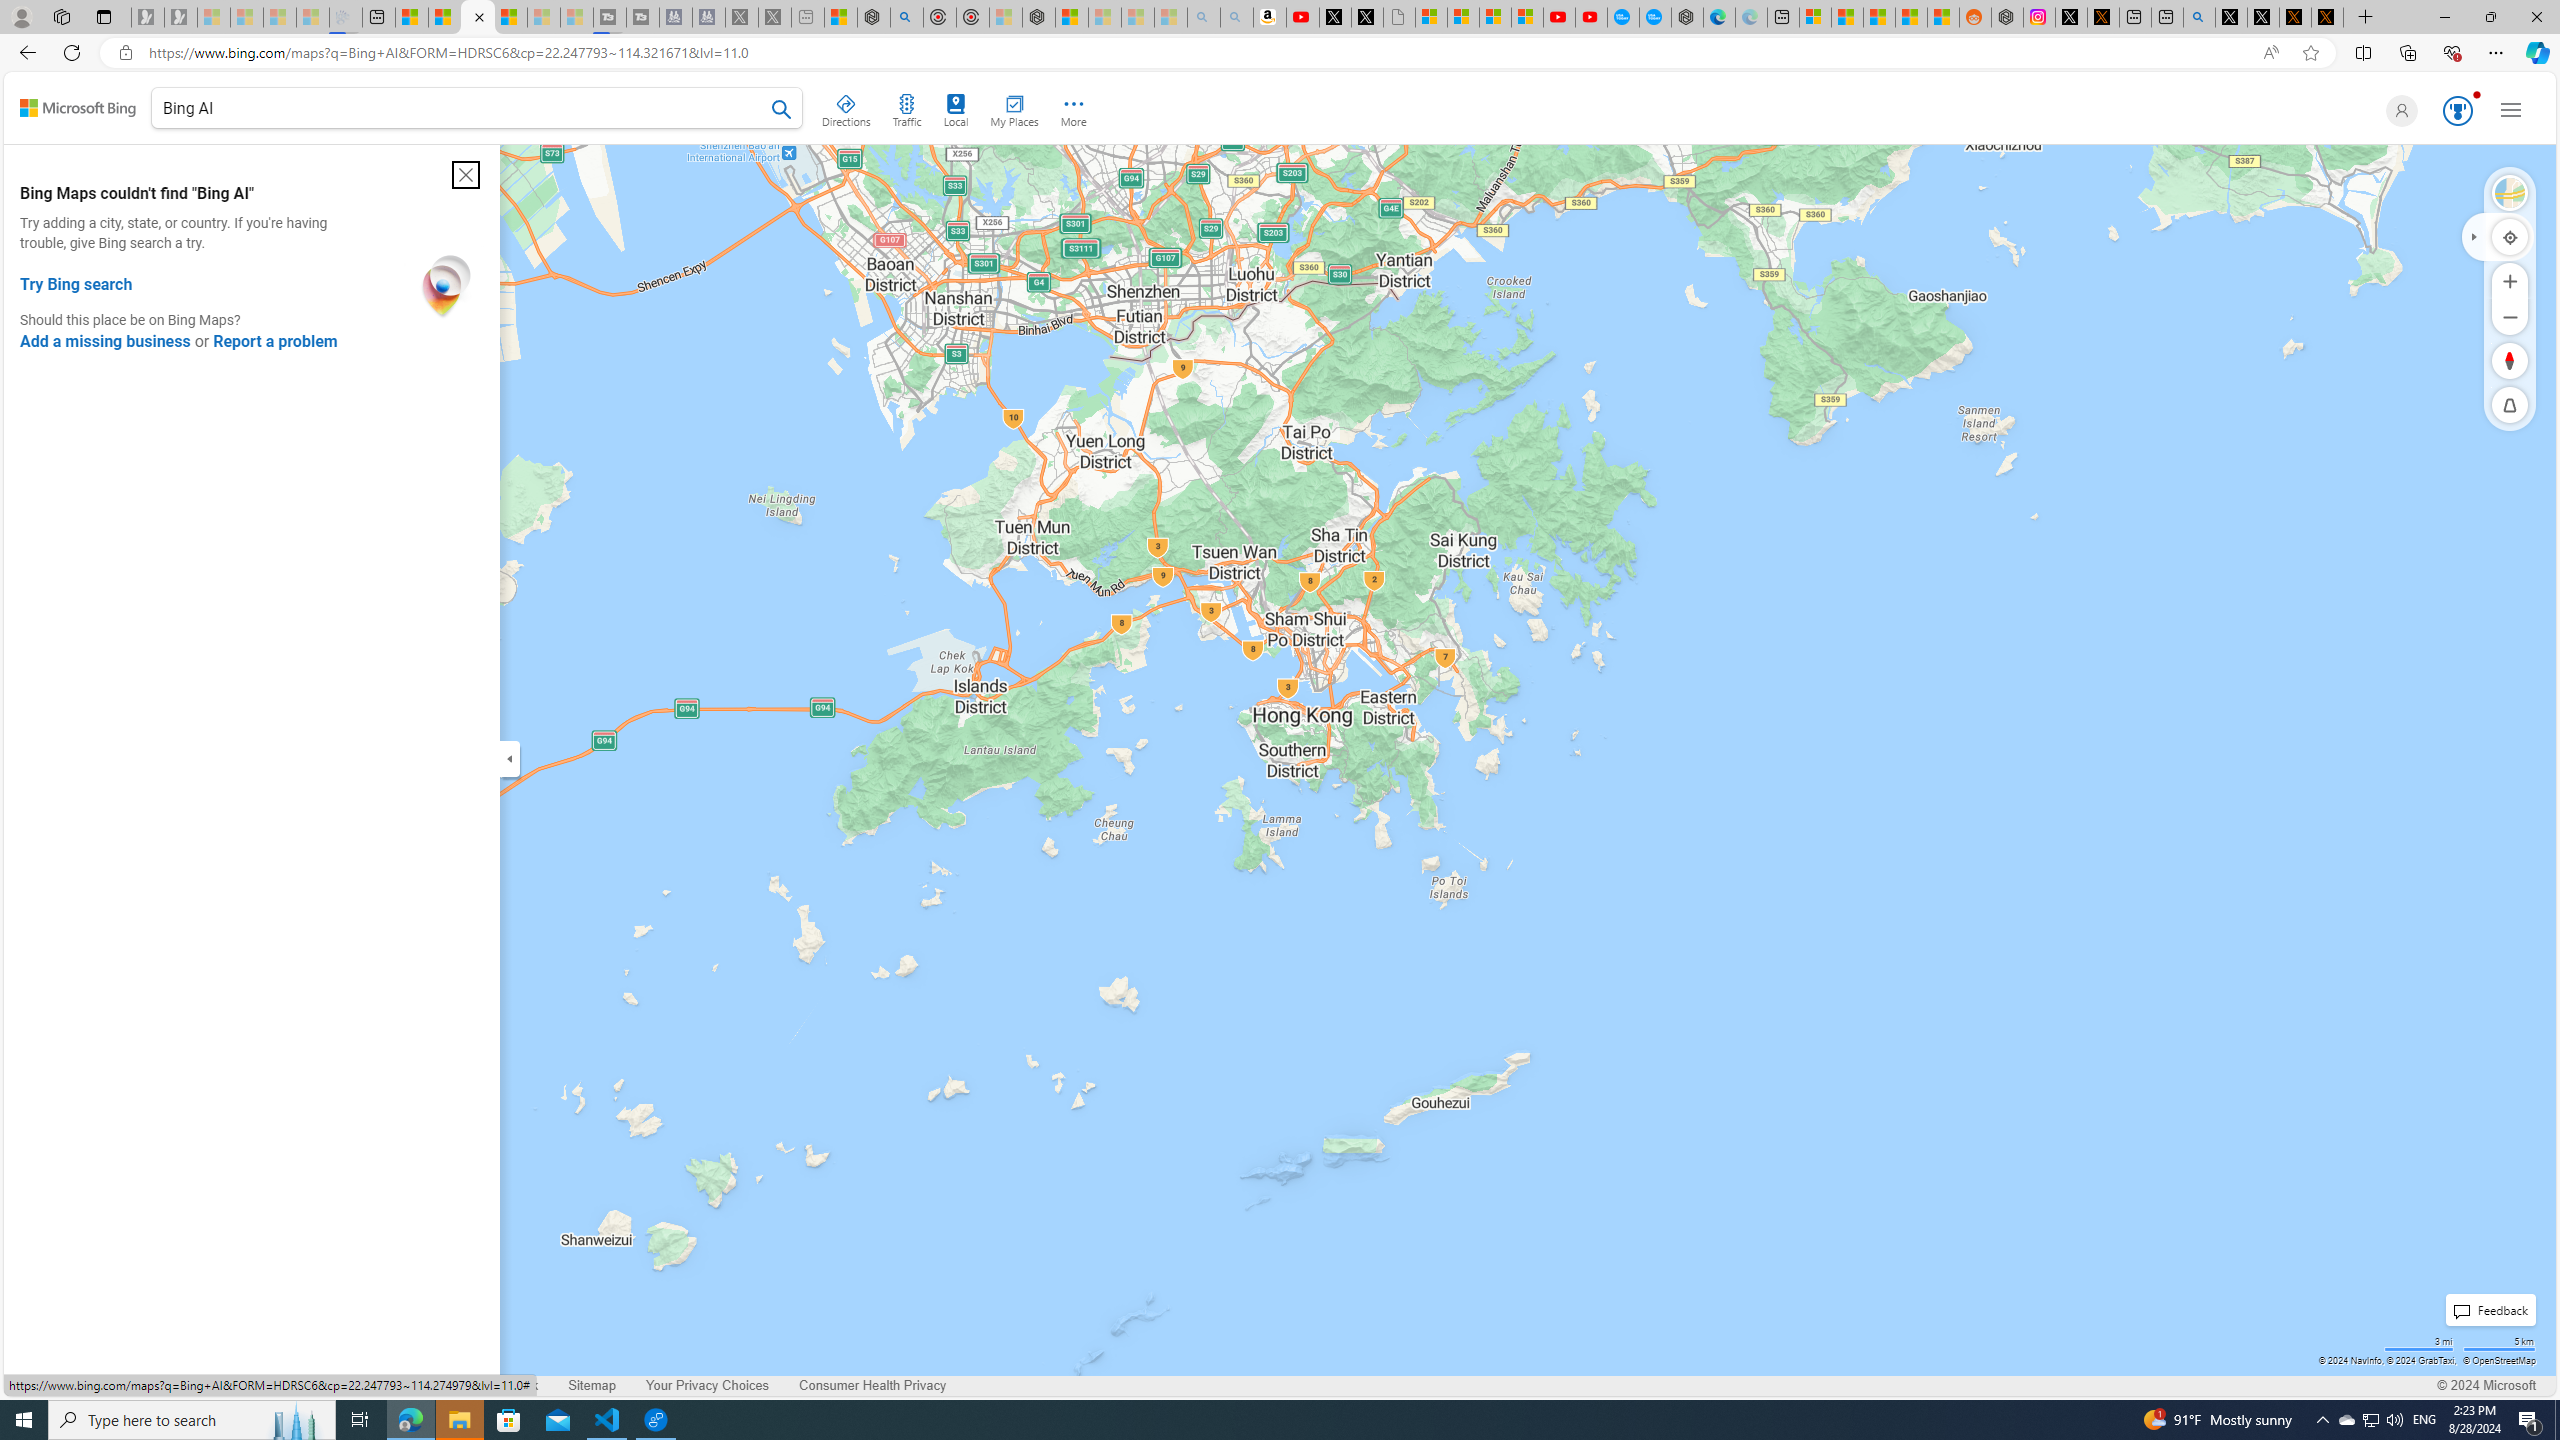 This screenshot has height=1440, width=2560. Describe the element at coordinates (592, 1386) in the screenshot. I see `Sitemap` at that location.